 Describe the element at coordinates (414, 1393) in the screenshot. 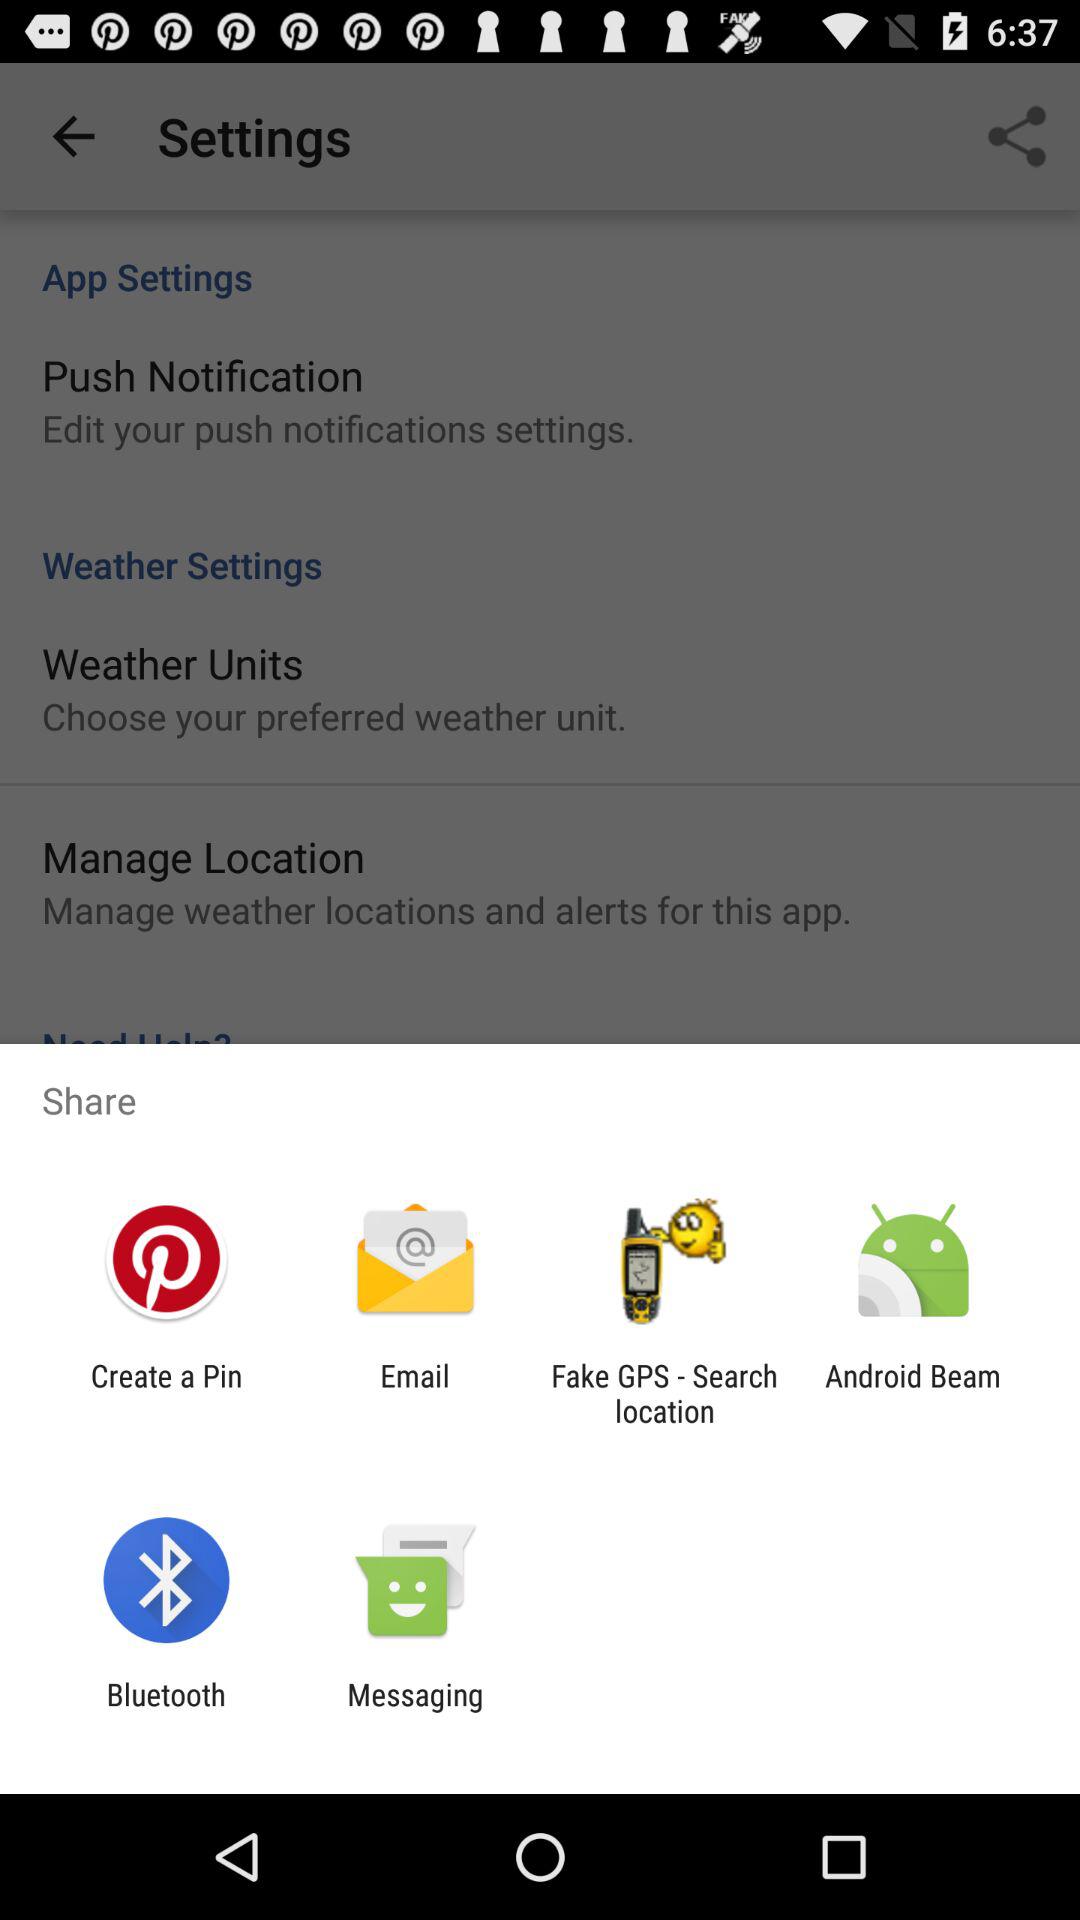

I see `select the icon next to the fake gps search app` at that location.